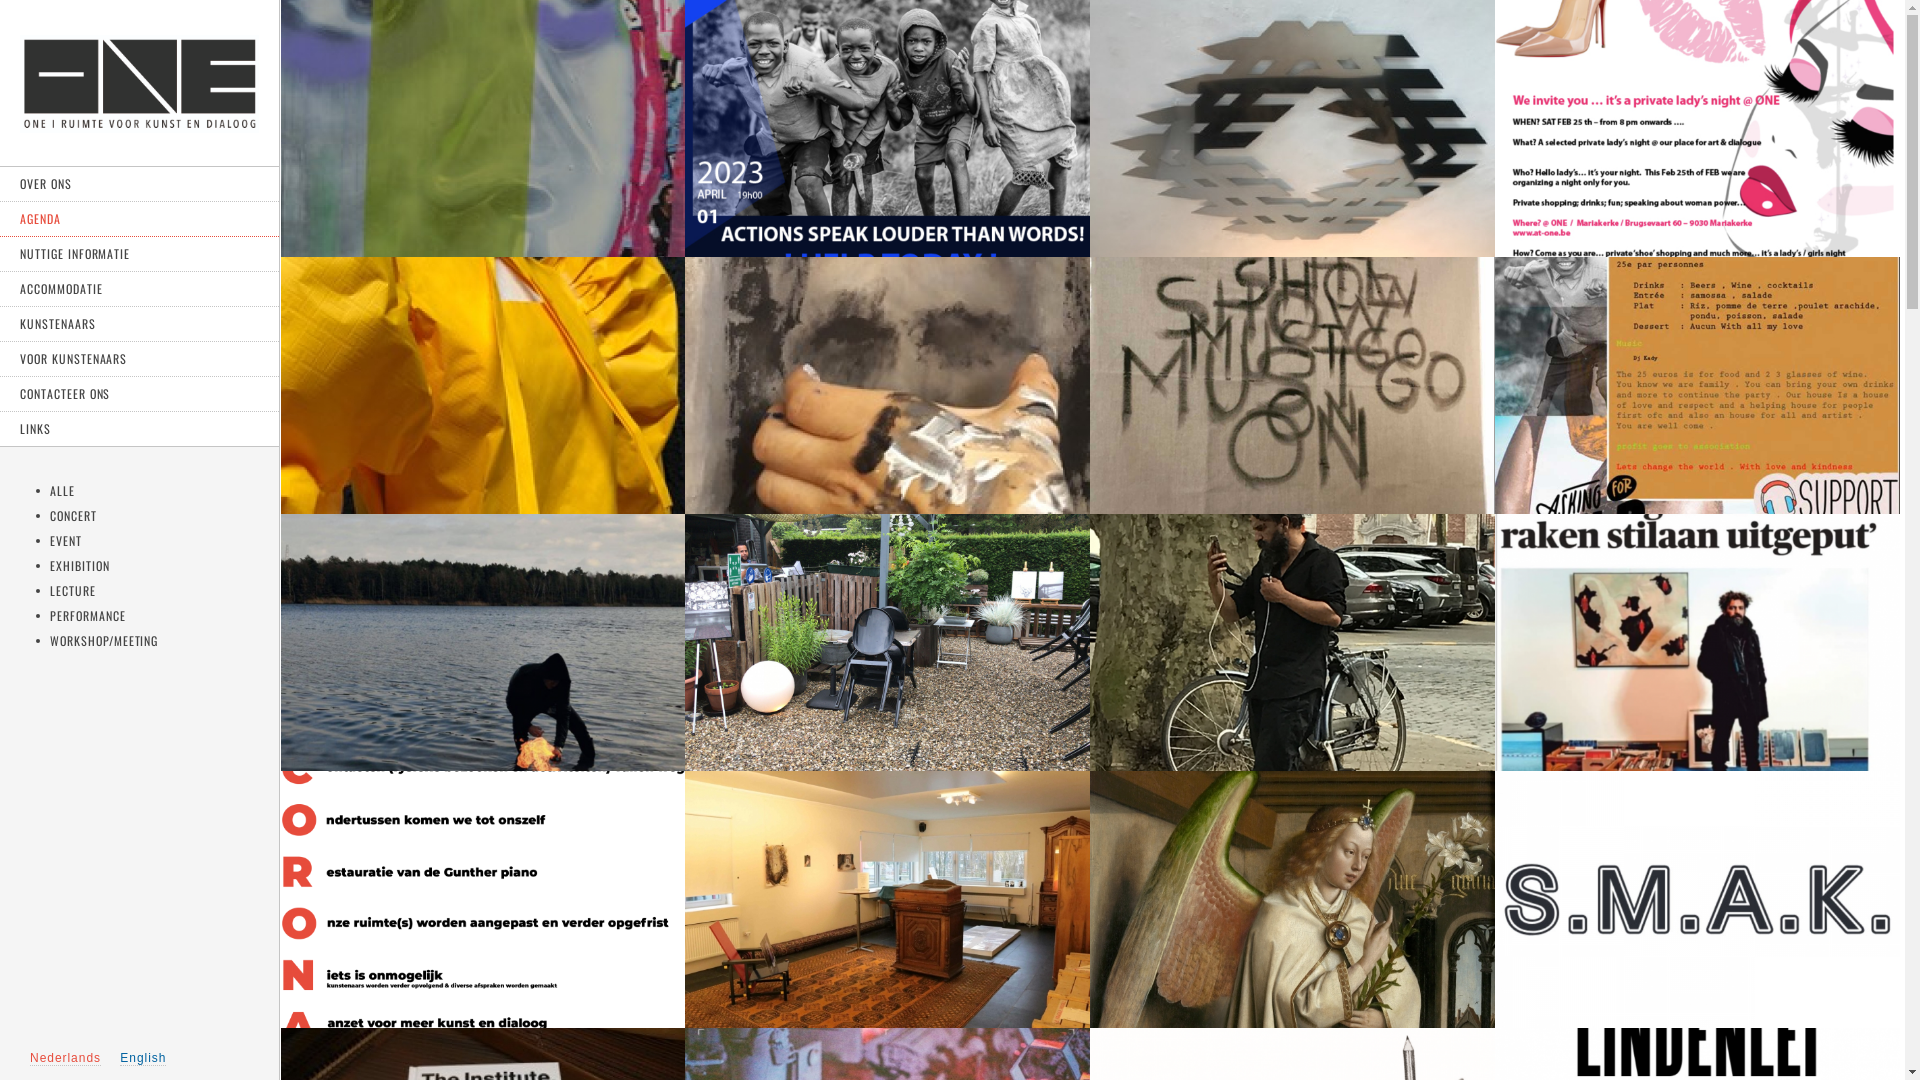 Image resolution: width=1920 pixels, height=1080 pixels. I want to click on WORKSHOP/MEETING, so click(104, 640).